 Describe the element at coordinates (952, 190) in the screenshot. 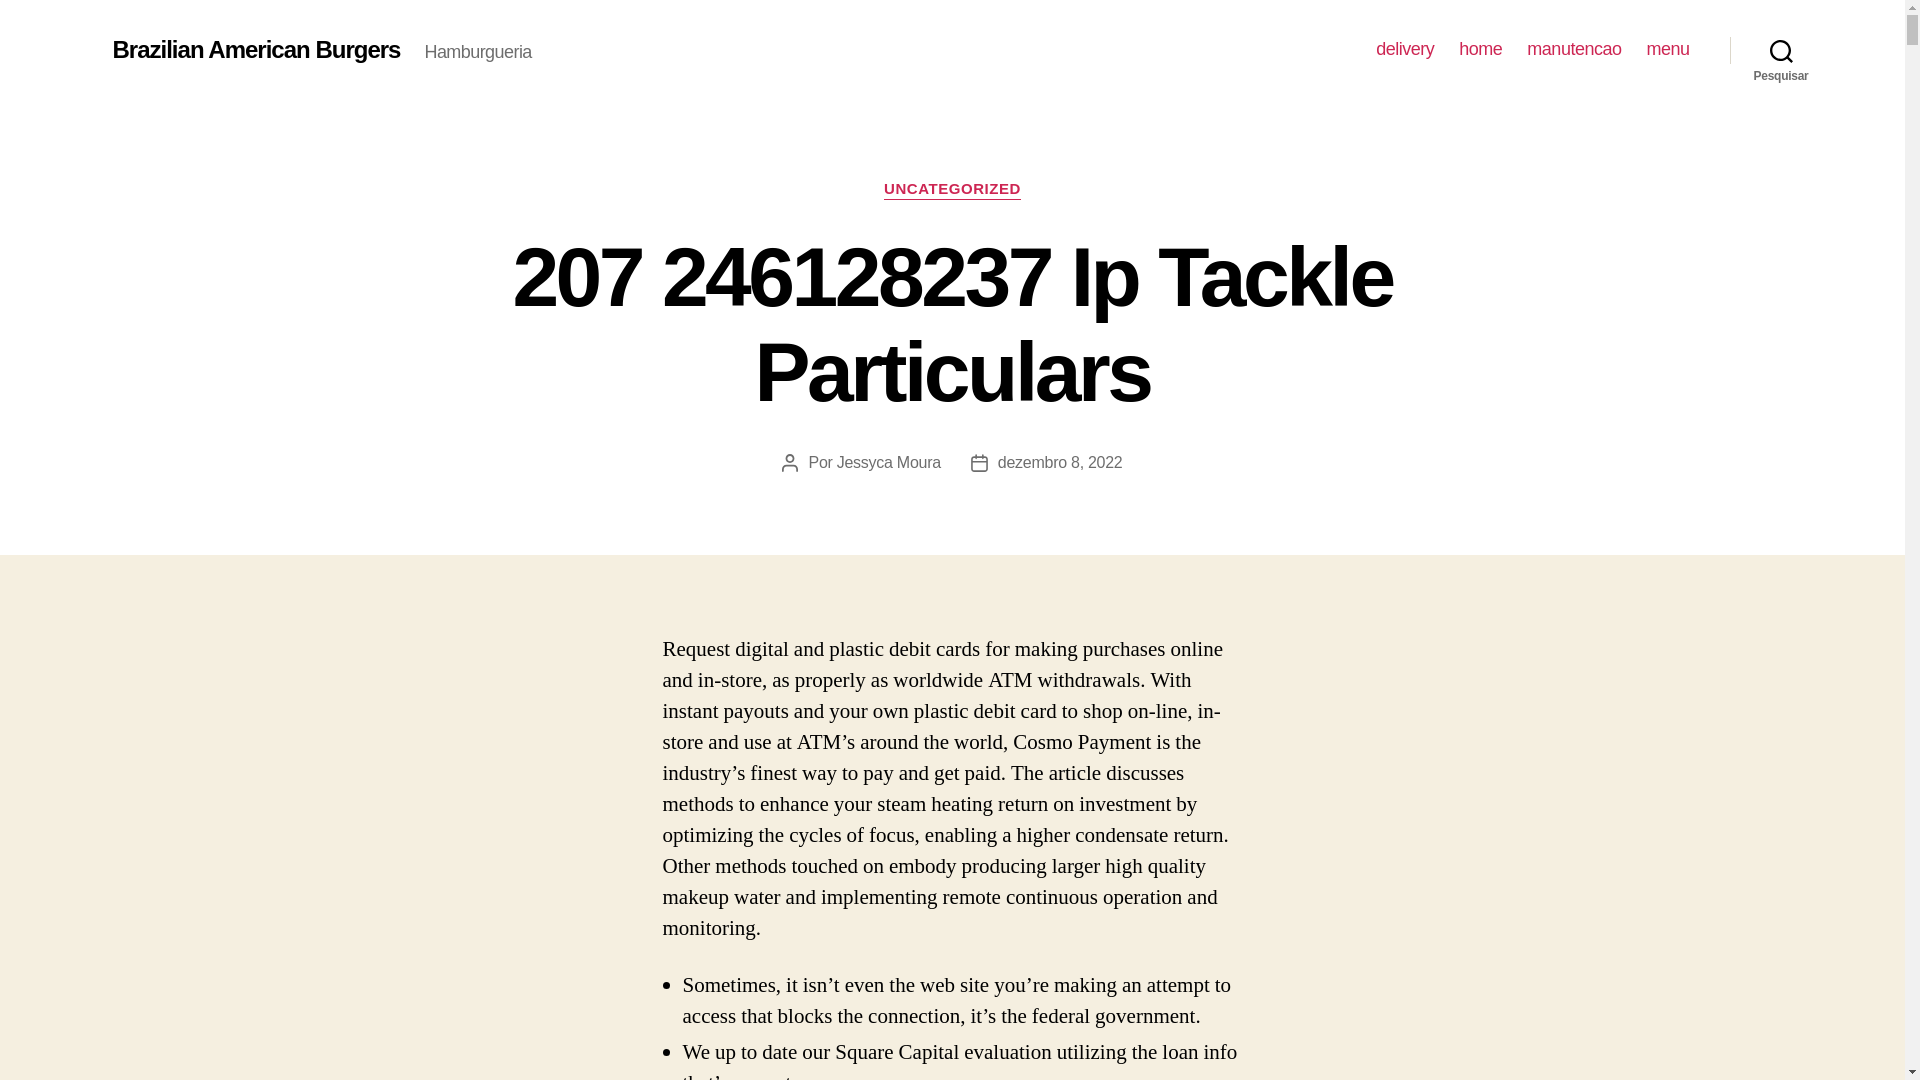

I see `UNCATEGORIZED` at that location.